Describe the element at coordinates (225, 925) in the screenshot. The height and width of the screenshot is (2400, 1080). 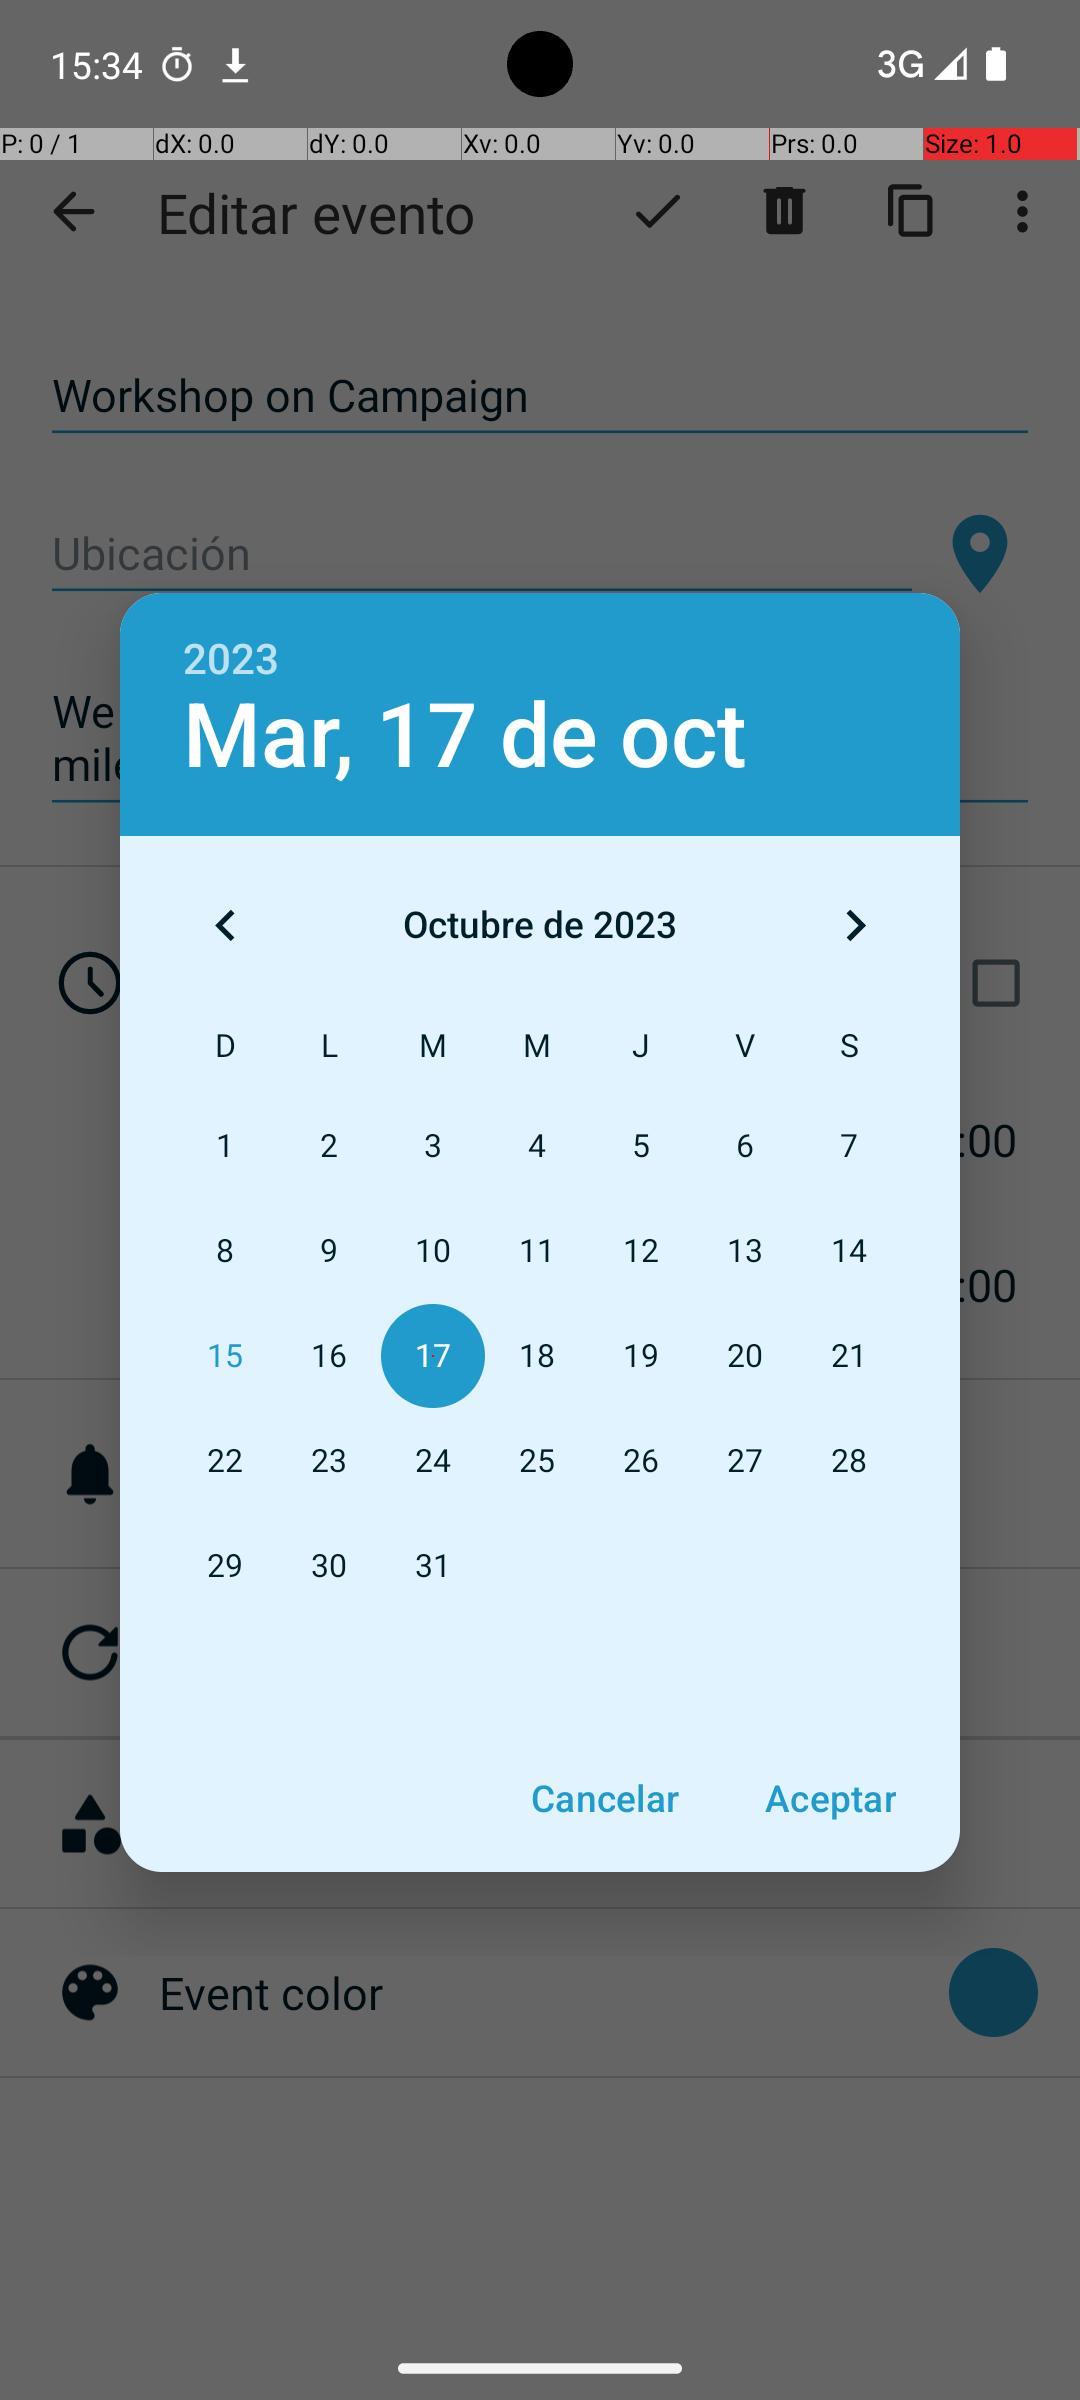
I see `Mes anterior` at that location.